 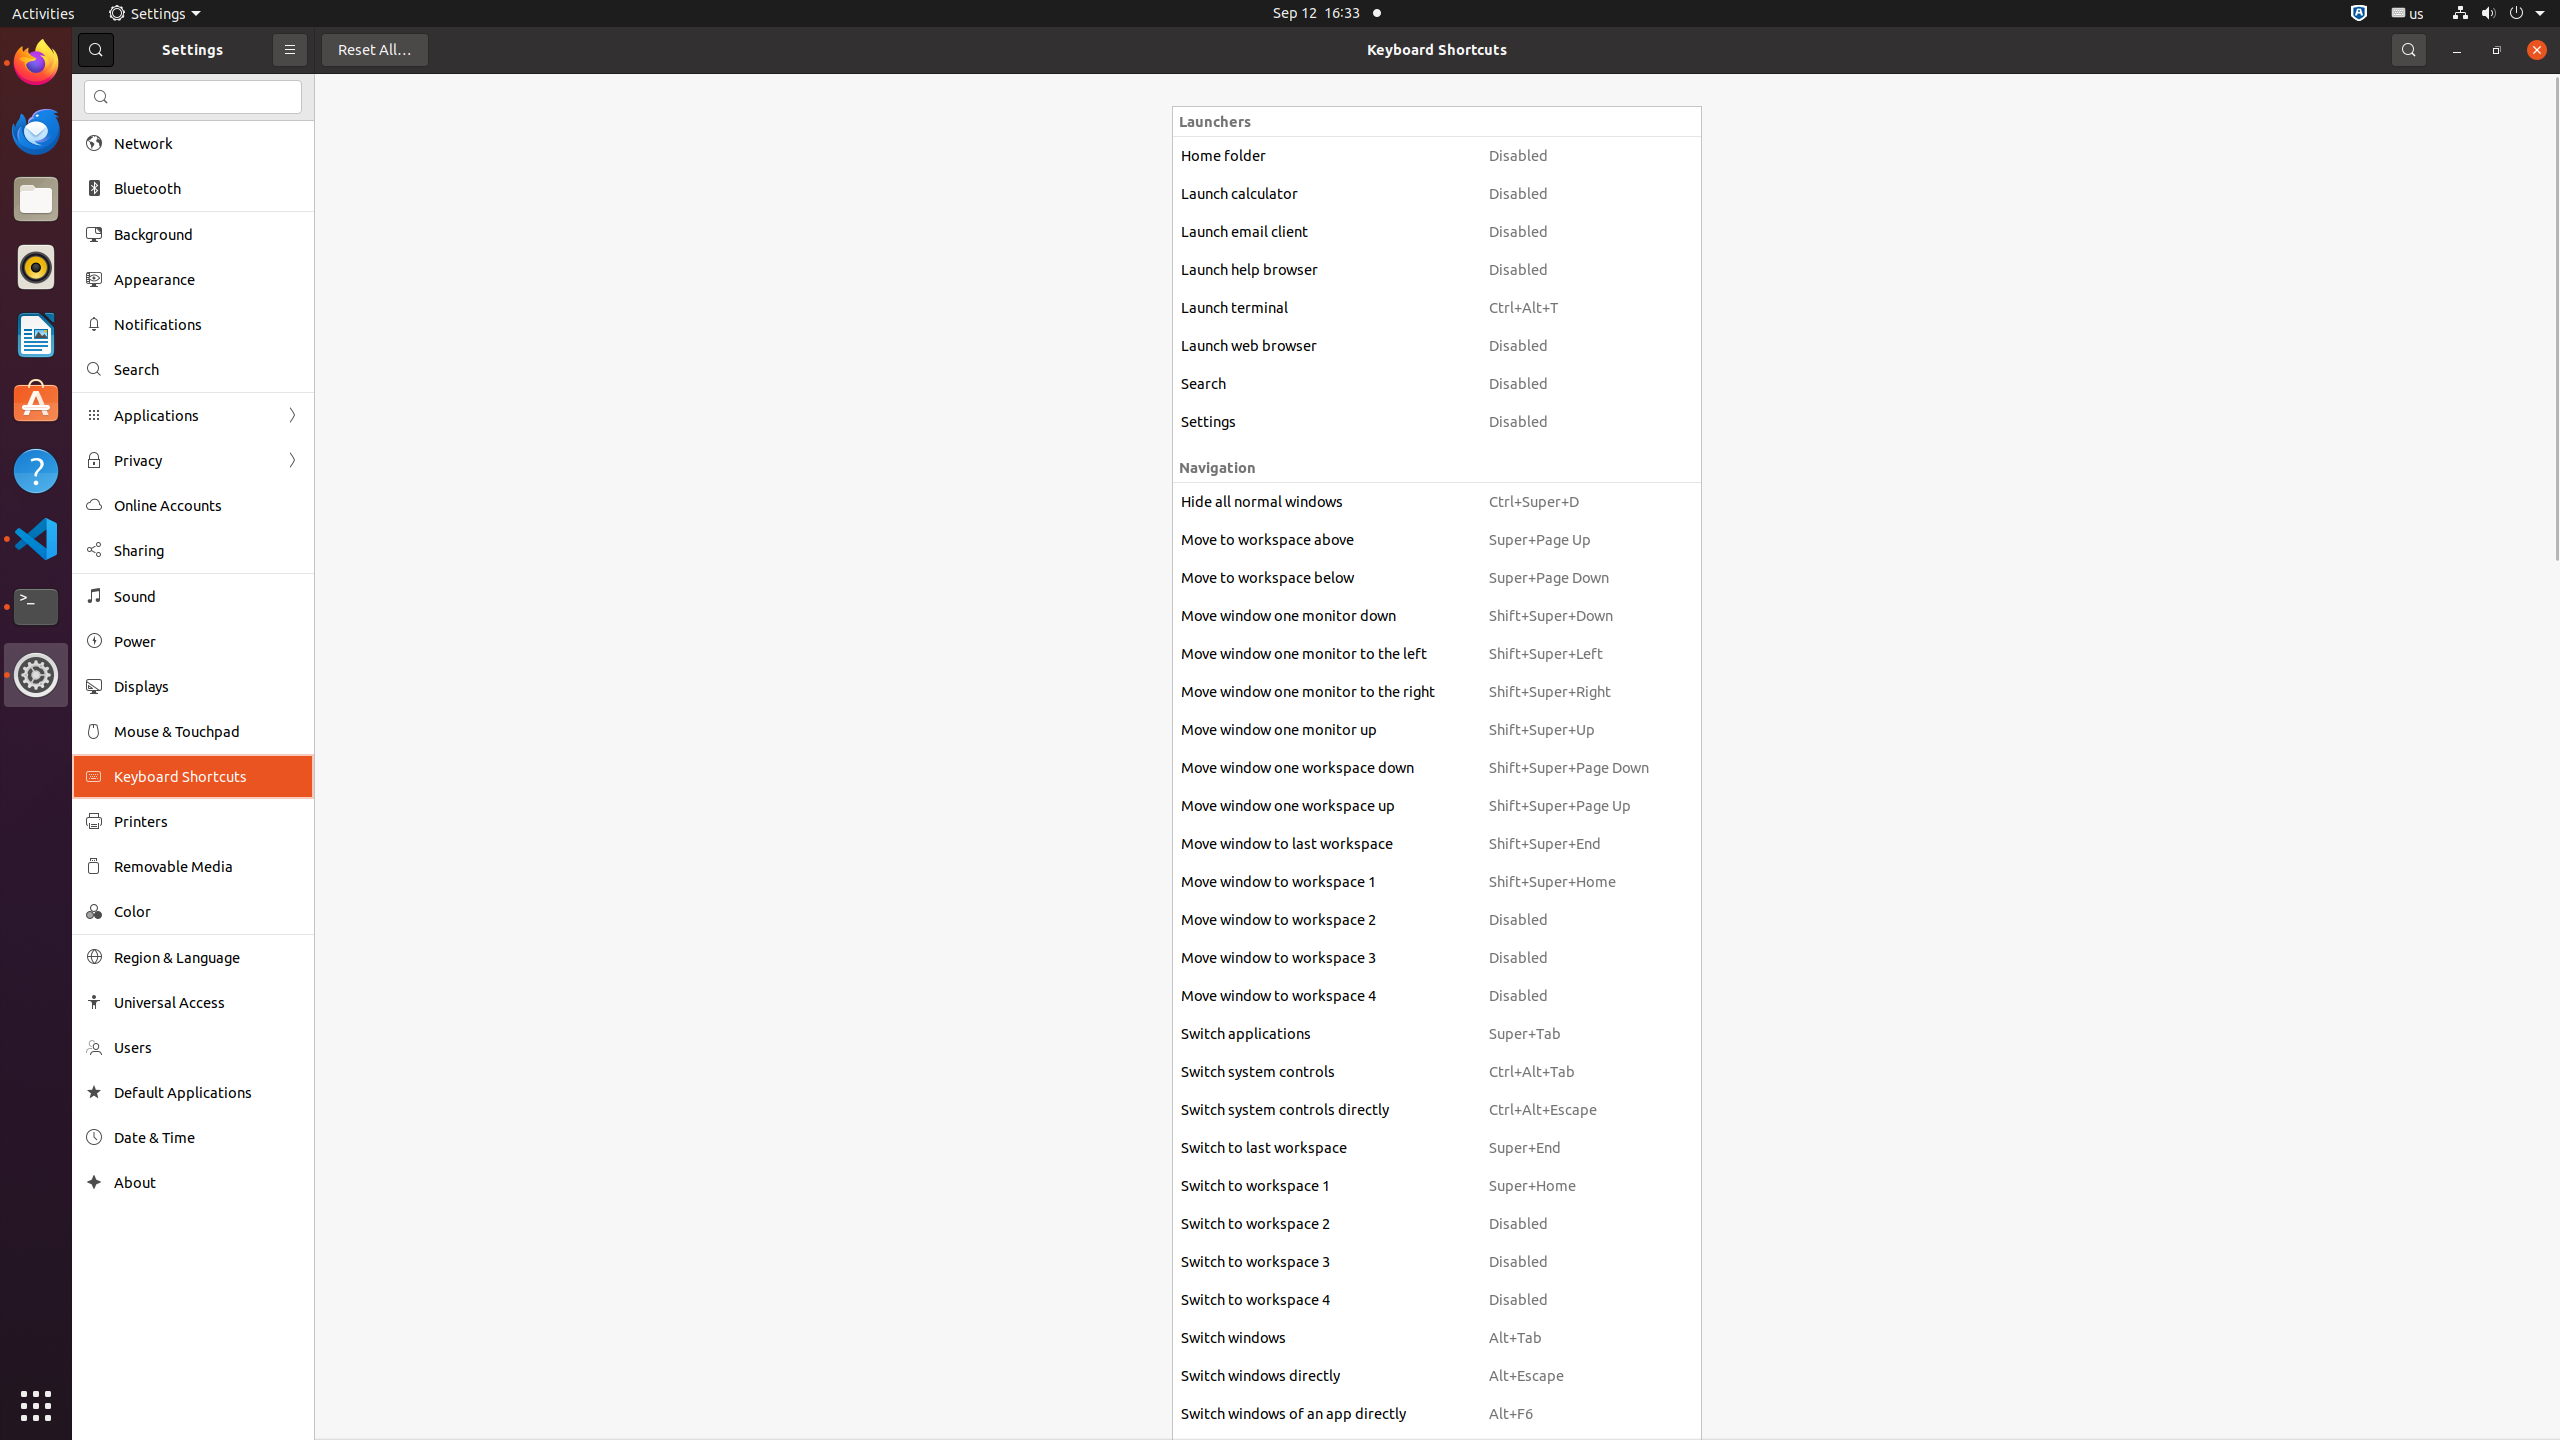 I want to click on Move window to workspace 4, so click(x=1326, y=996).